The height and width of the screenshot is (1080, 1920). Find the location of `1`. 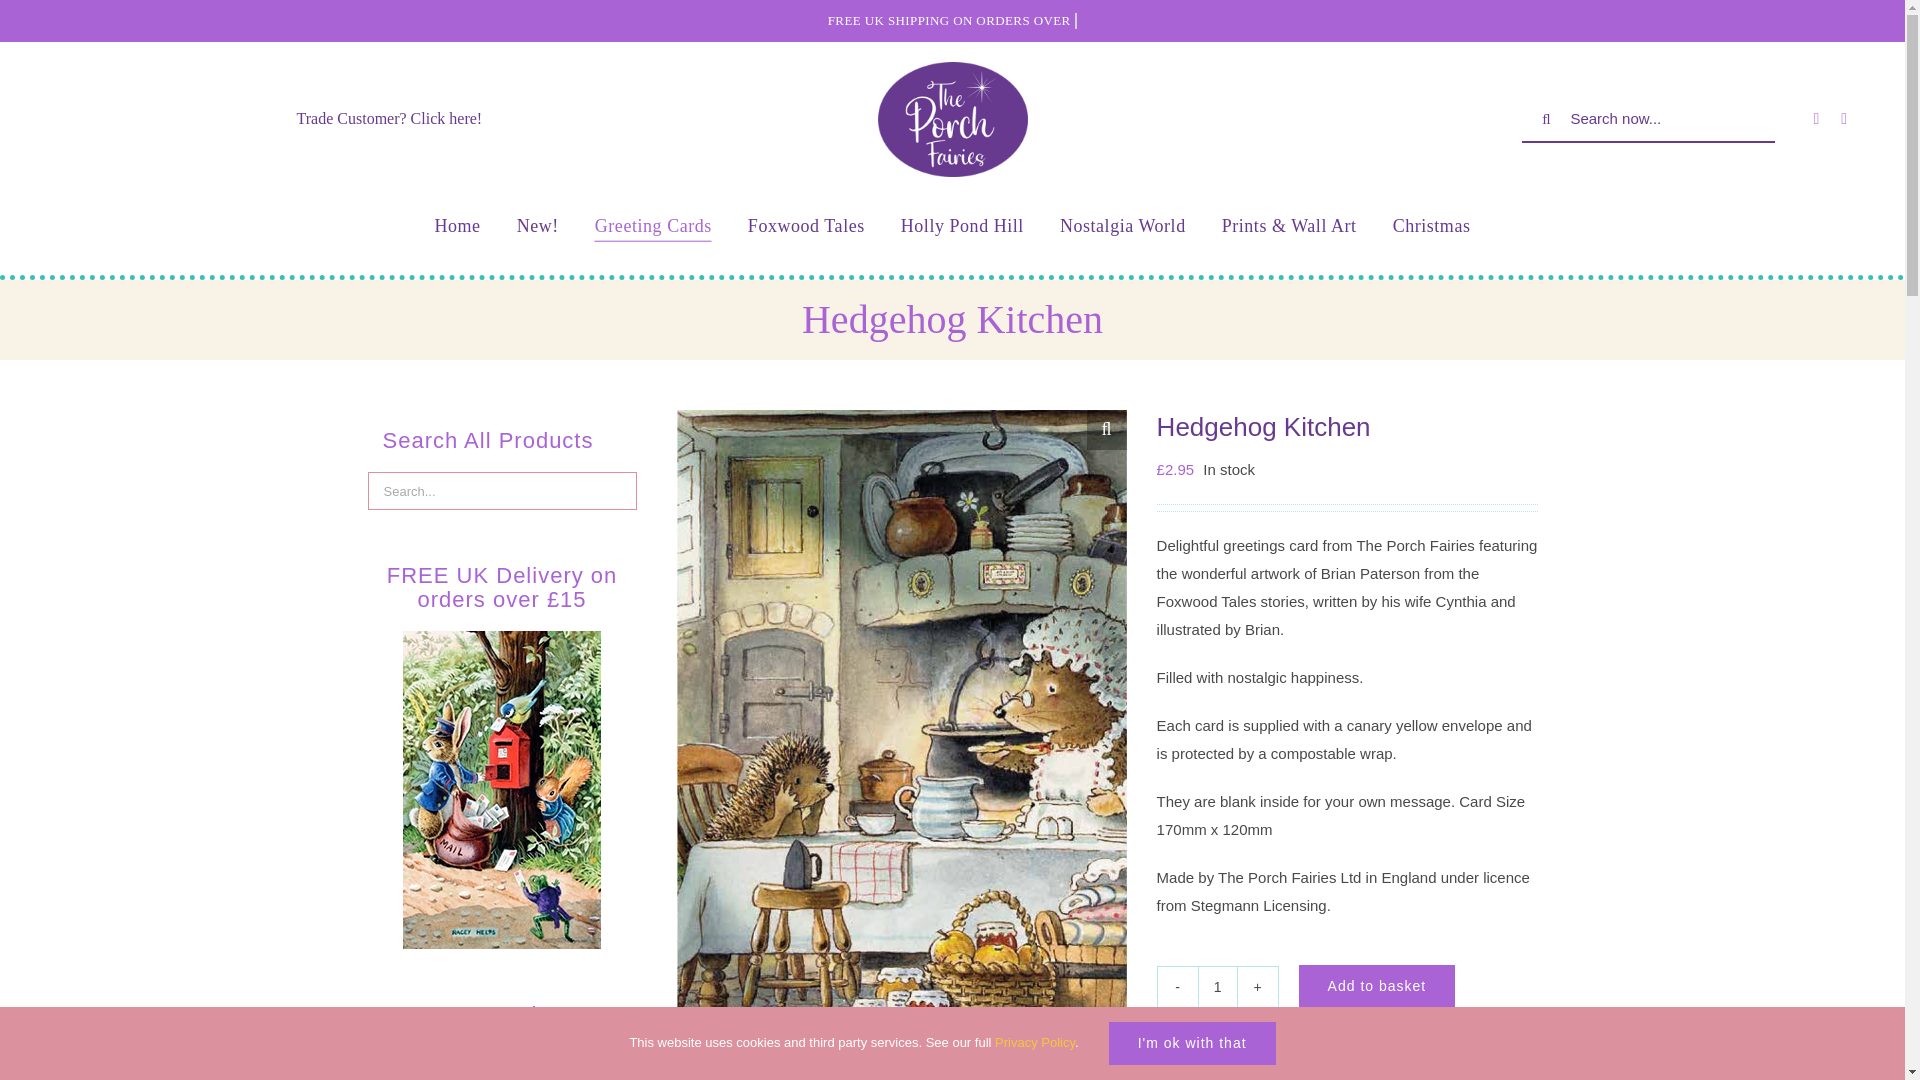

1 is located at coordinates (1218, 986).